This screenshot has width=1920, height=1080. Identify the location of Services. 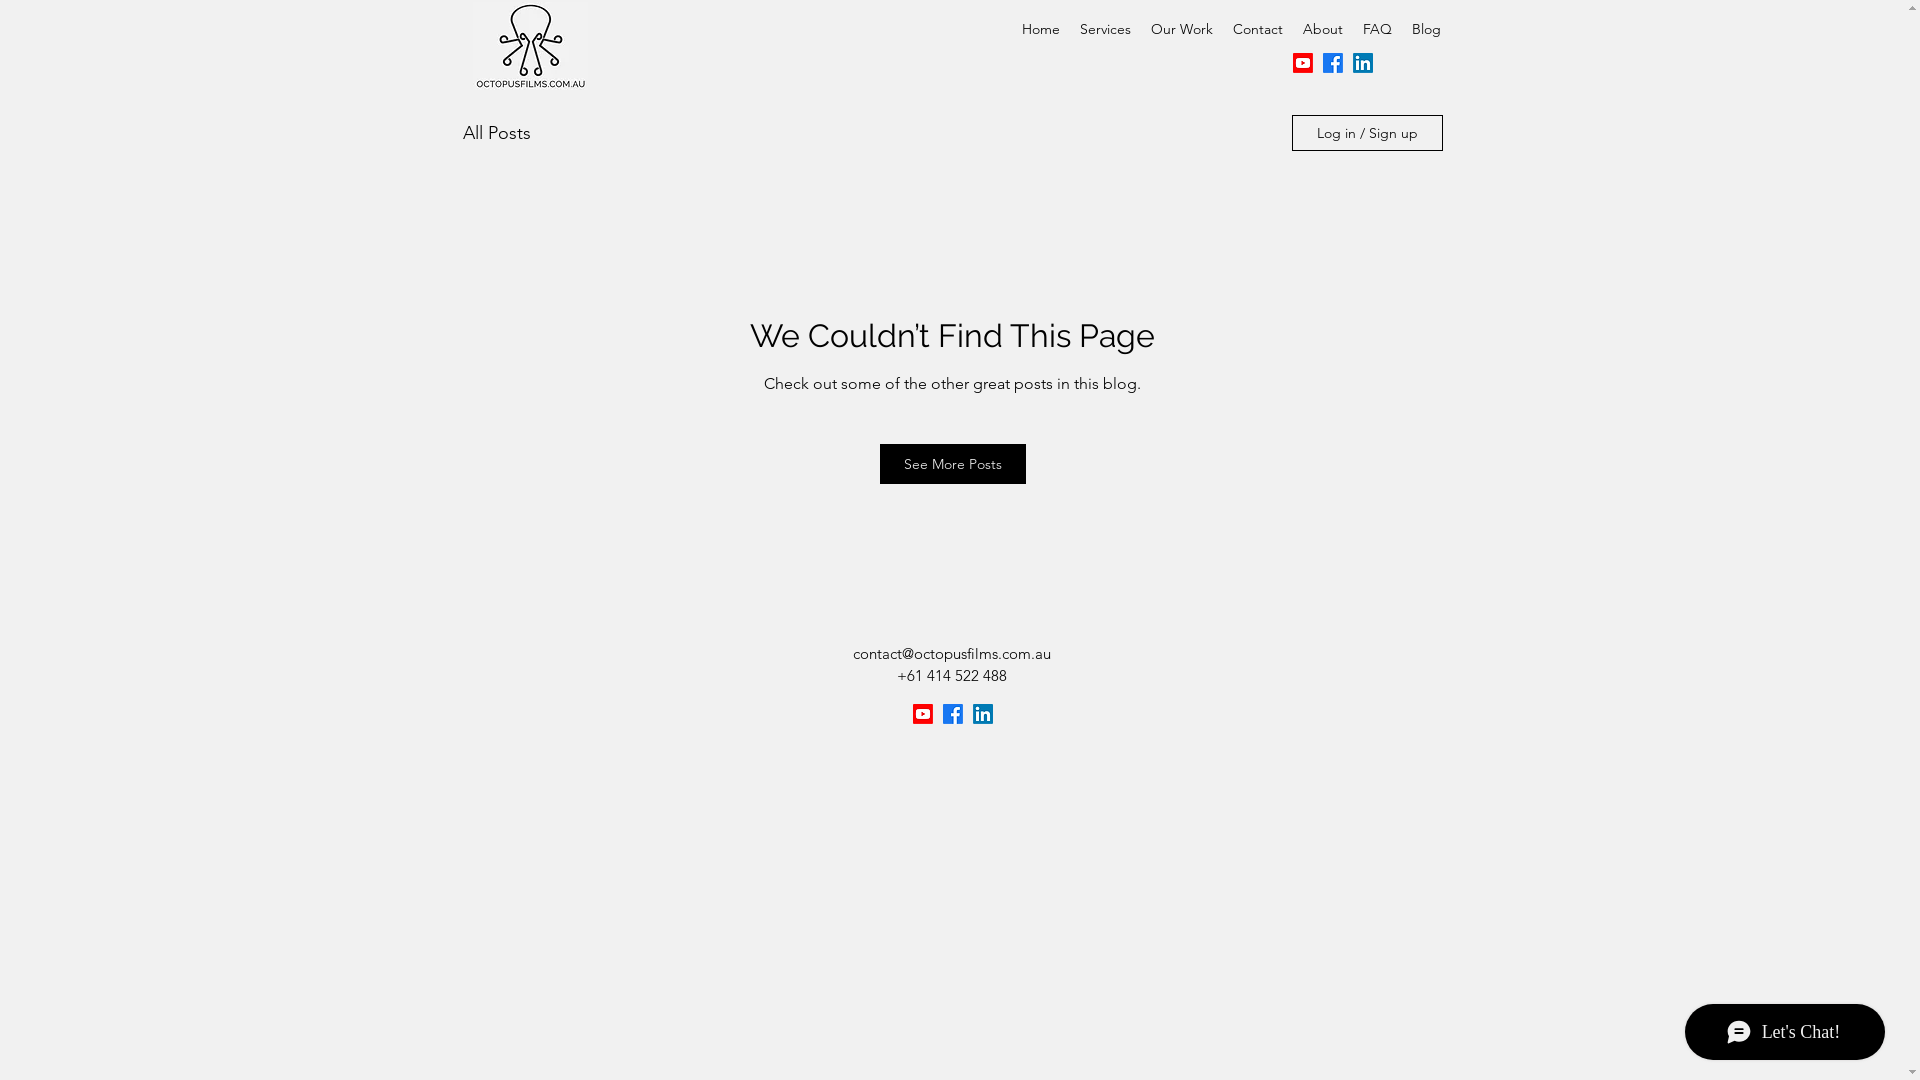
(1106, 30).